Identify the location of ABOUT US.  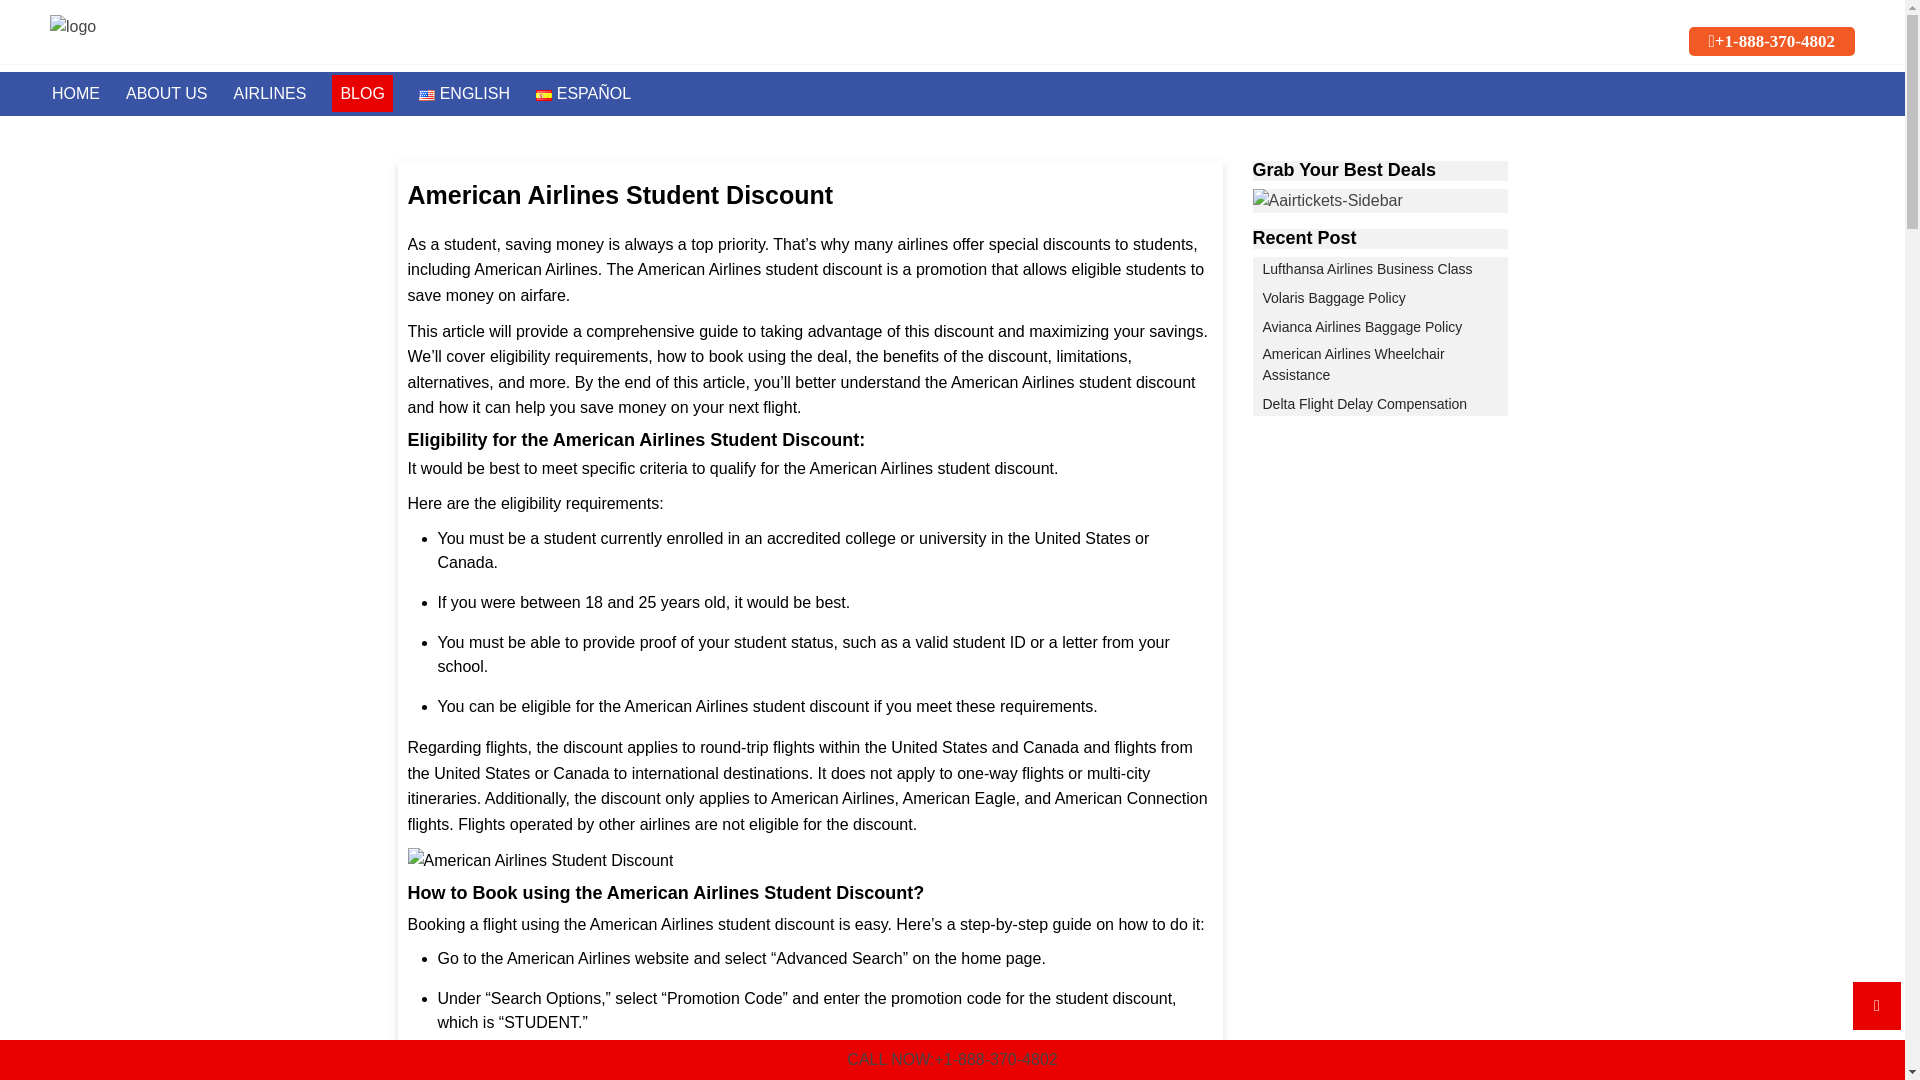
(166, 93).